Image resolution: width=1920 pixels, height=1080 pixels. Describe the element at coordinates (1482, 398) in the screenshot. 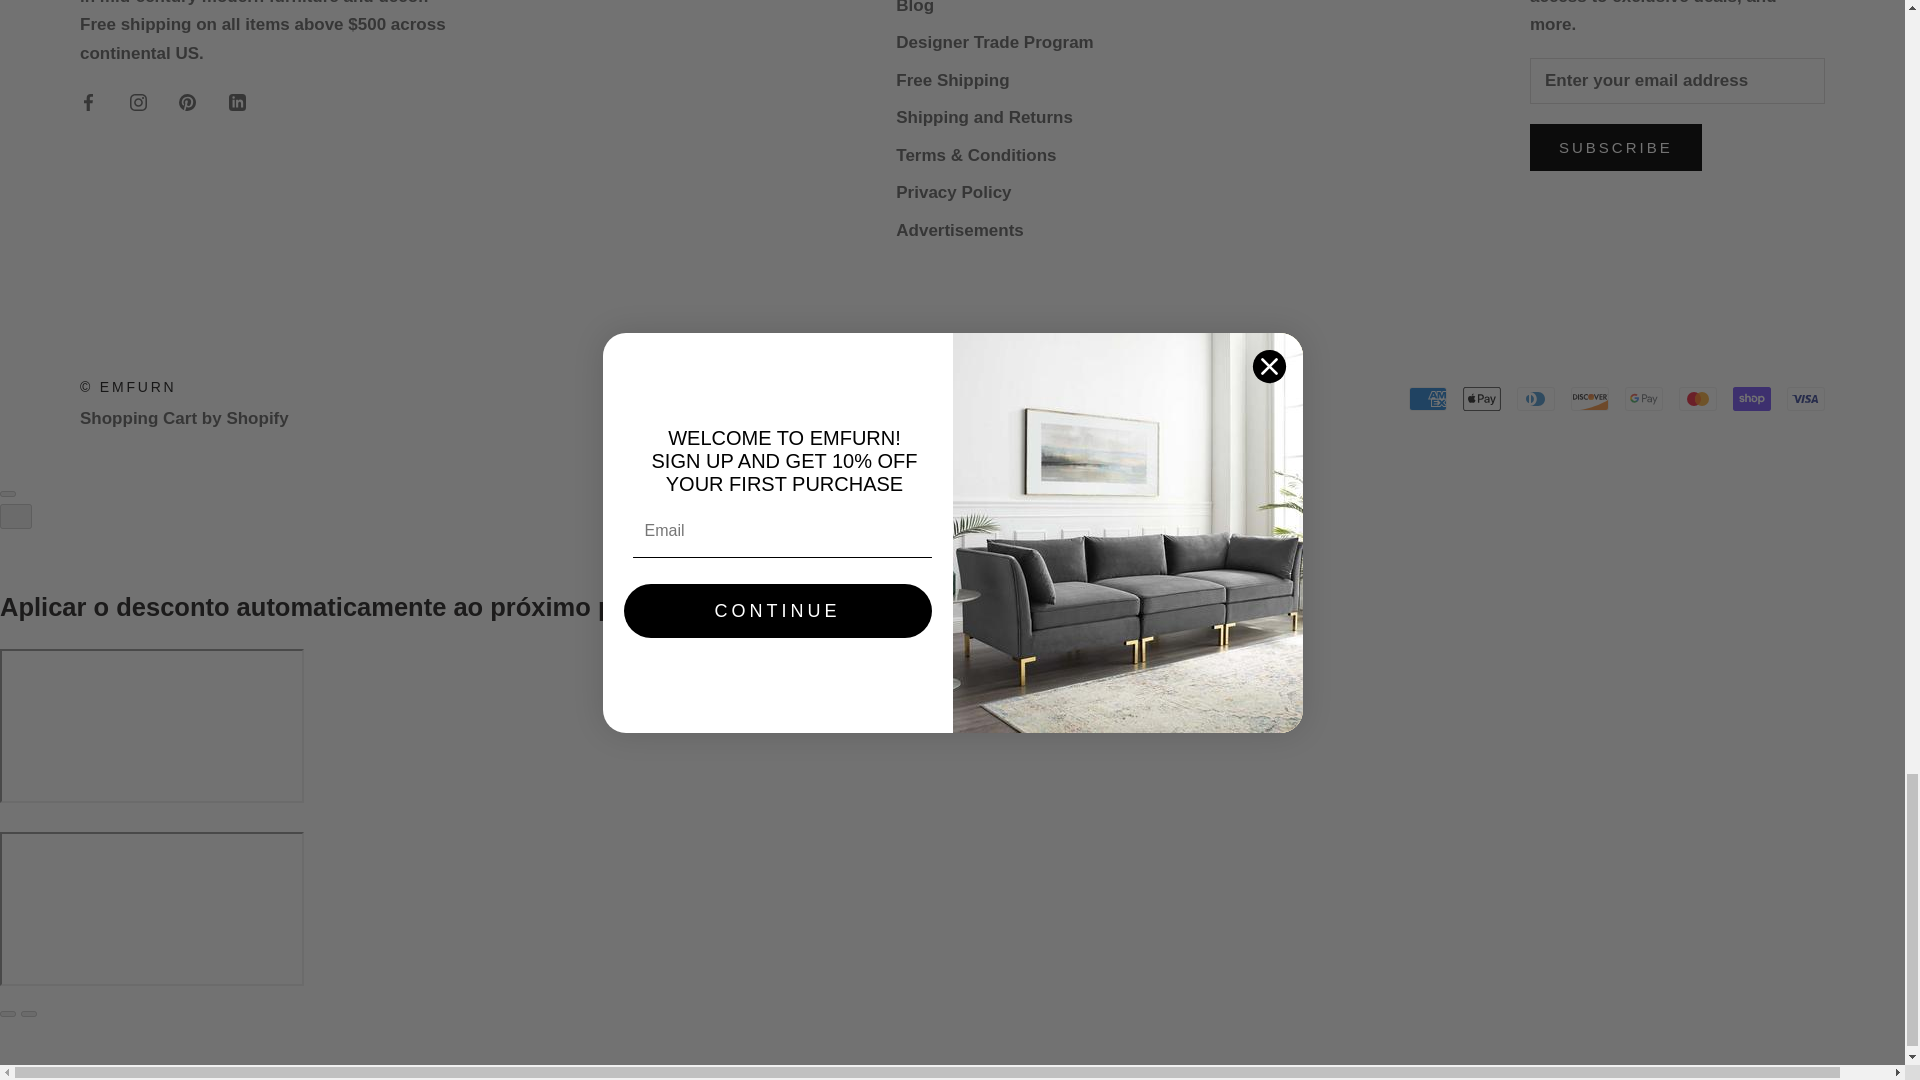

I see `Apple Pay` at that location.